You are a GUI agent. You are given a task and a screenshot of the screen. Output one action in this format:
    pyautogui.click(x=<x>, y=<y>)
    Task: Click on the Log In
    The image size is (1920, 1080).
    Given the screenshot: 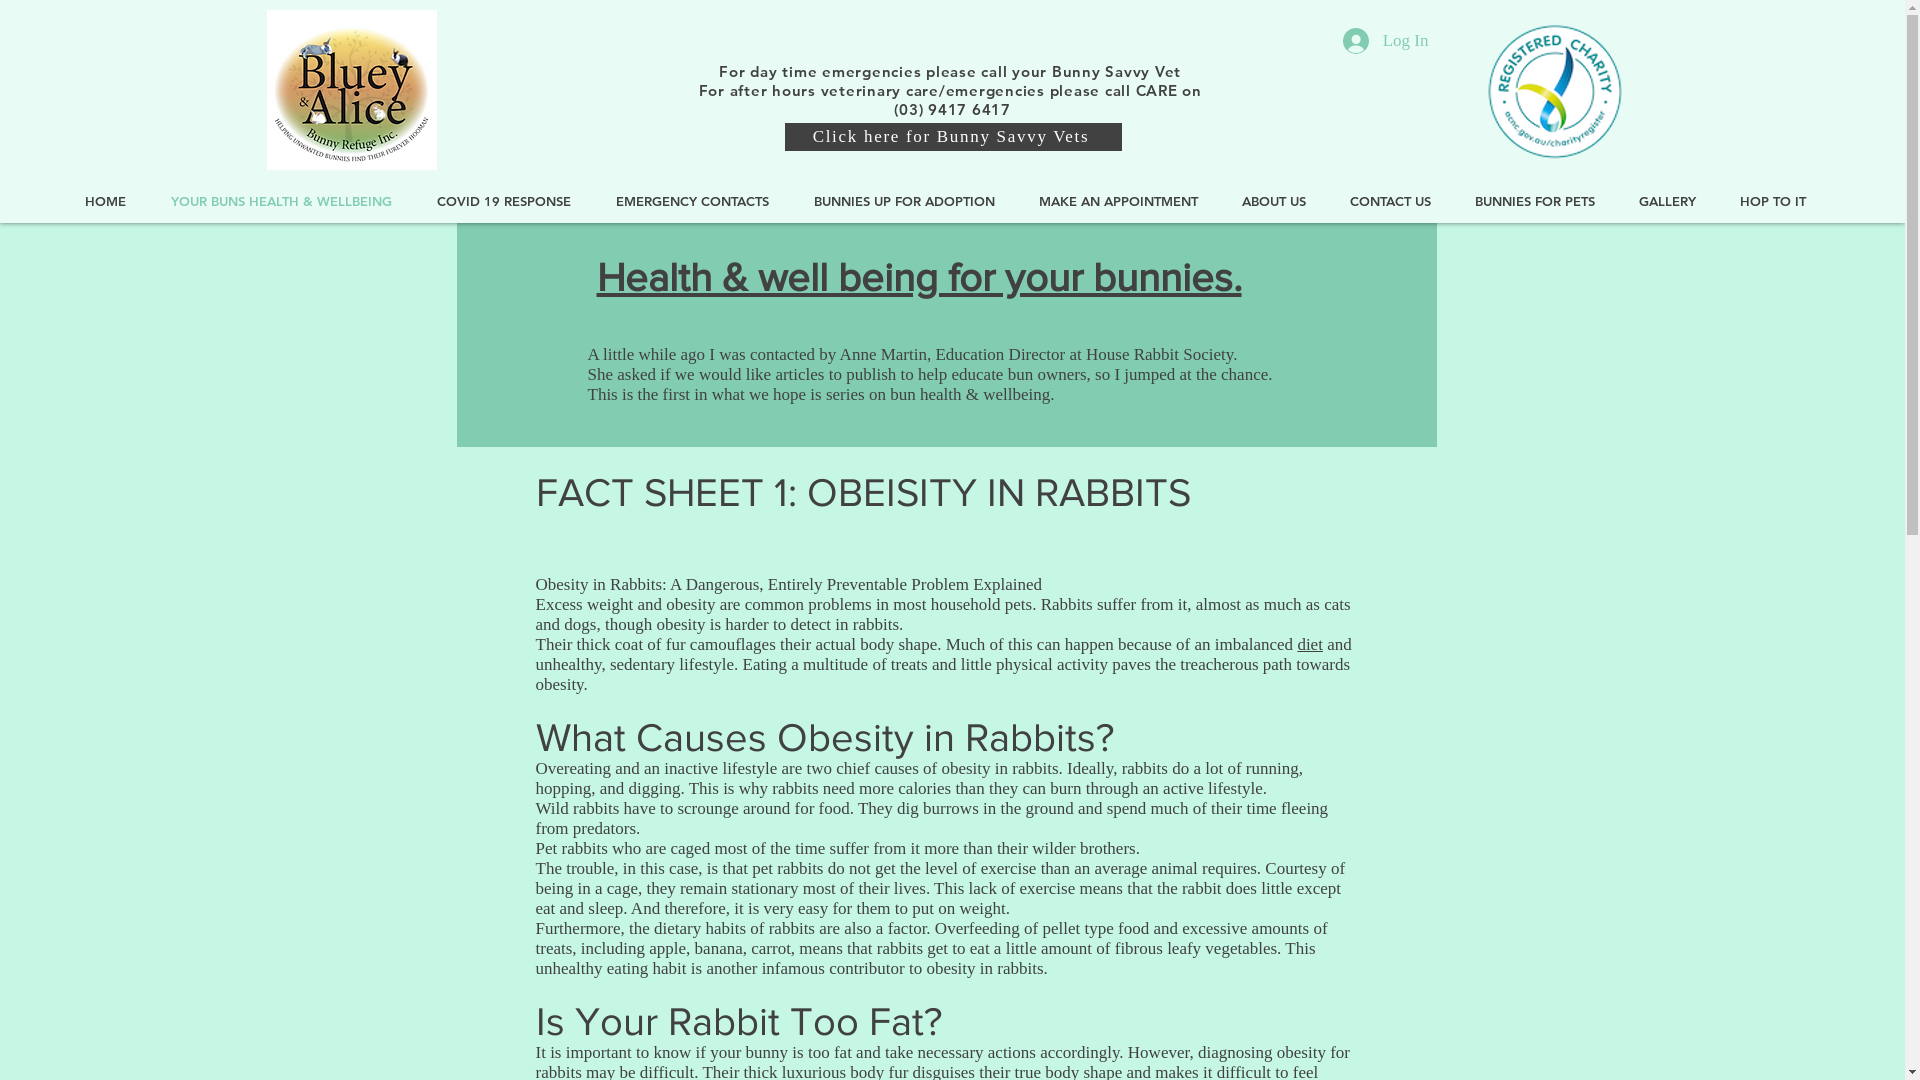 What is the action you would take?
    pyautogui.click(x=1386, y=41)
    